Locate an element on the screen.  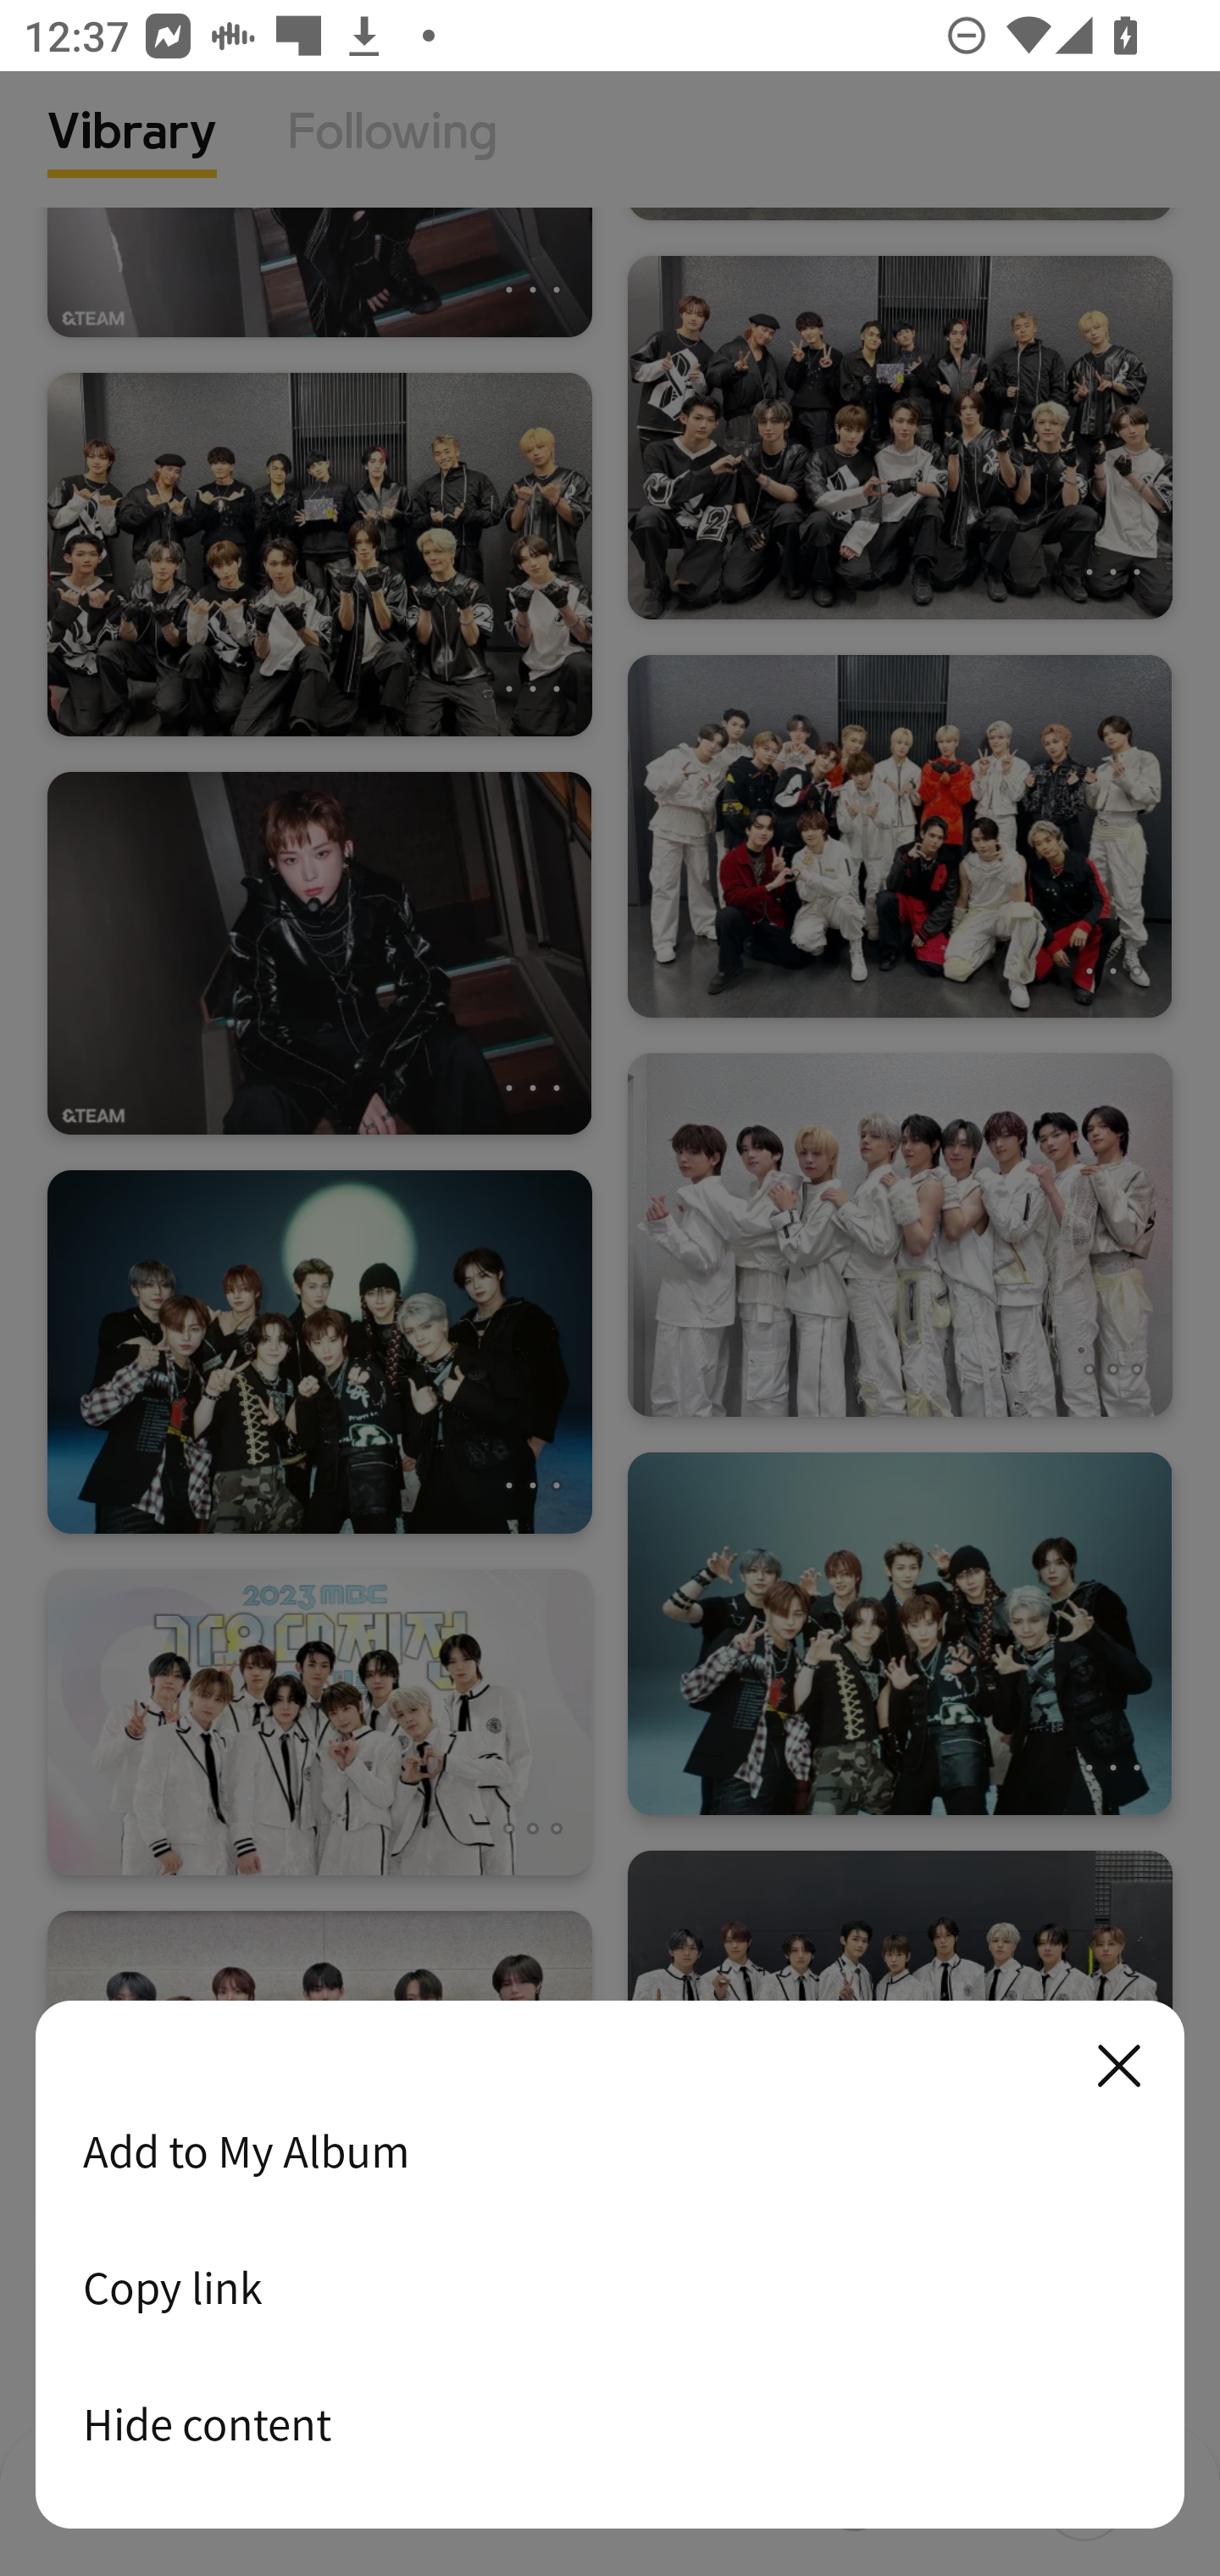
Add to My Album is located at coordinates (610, 2151).